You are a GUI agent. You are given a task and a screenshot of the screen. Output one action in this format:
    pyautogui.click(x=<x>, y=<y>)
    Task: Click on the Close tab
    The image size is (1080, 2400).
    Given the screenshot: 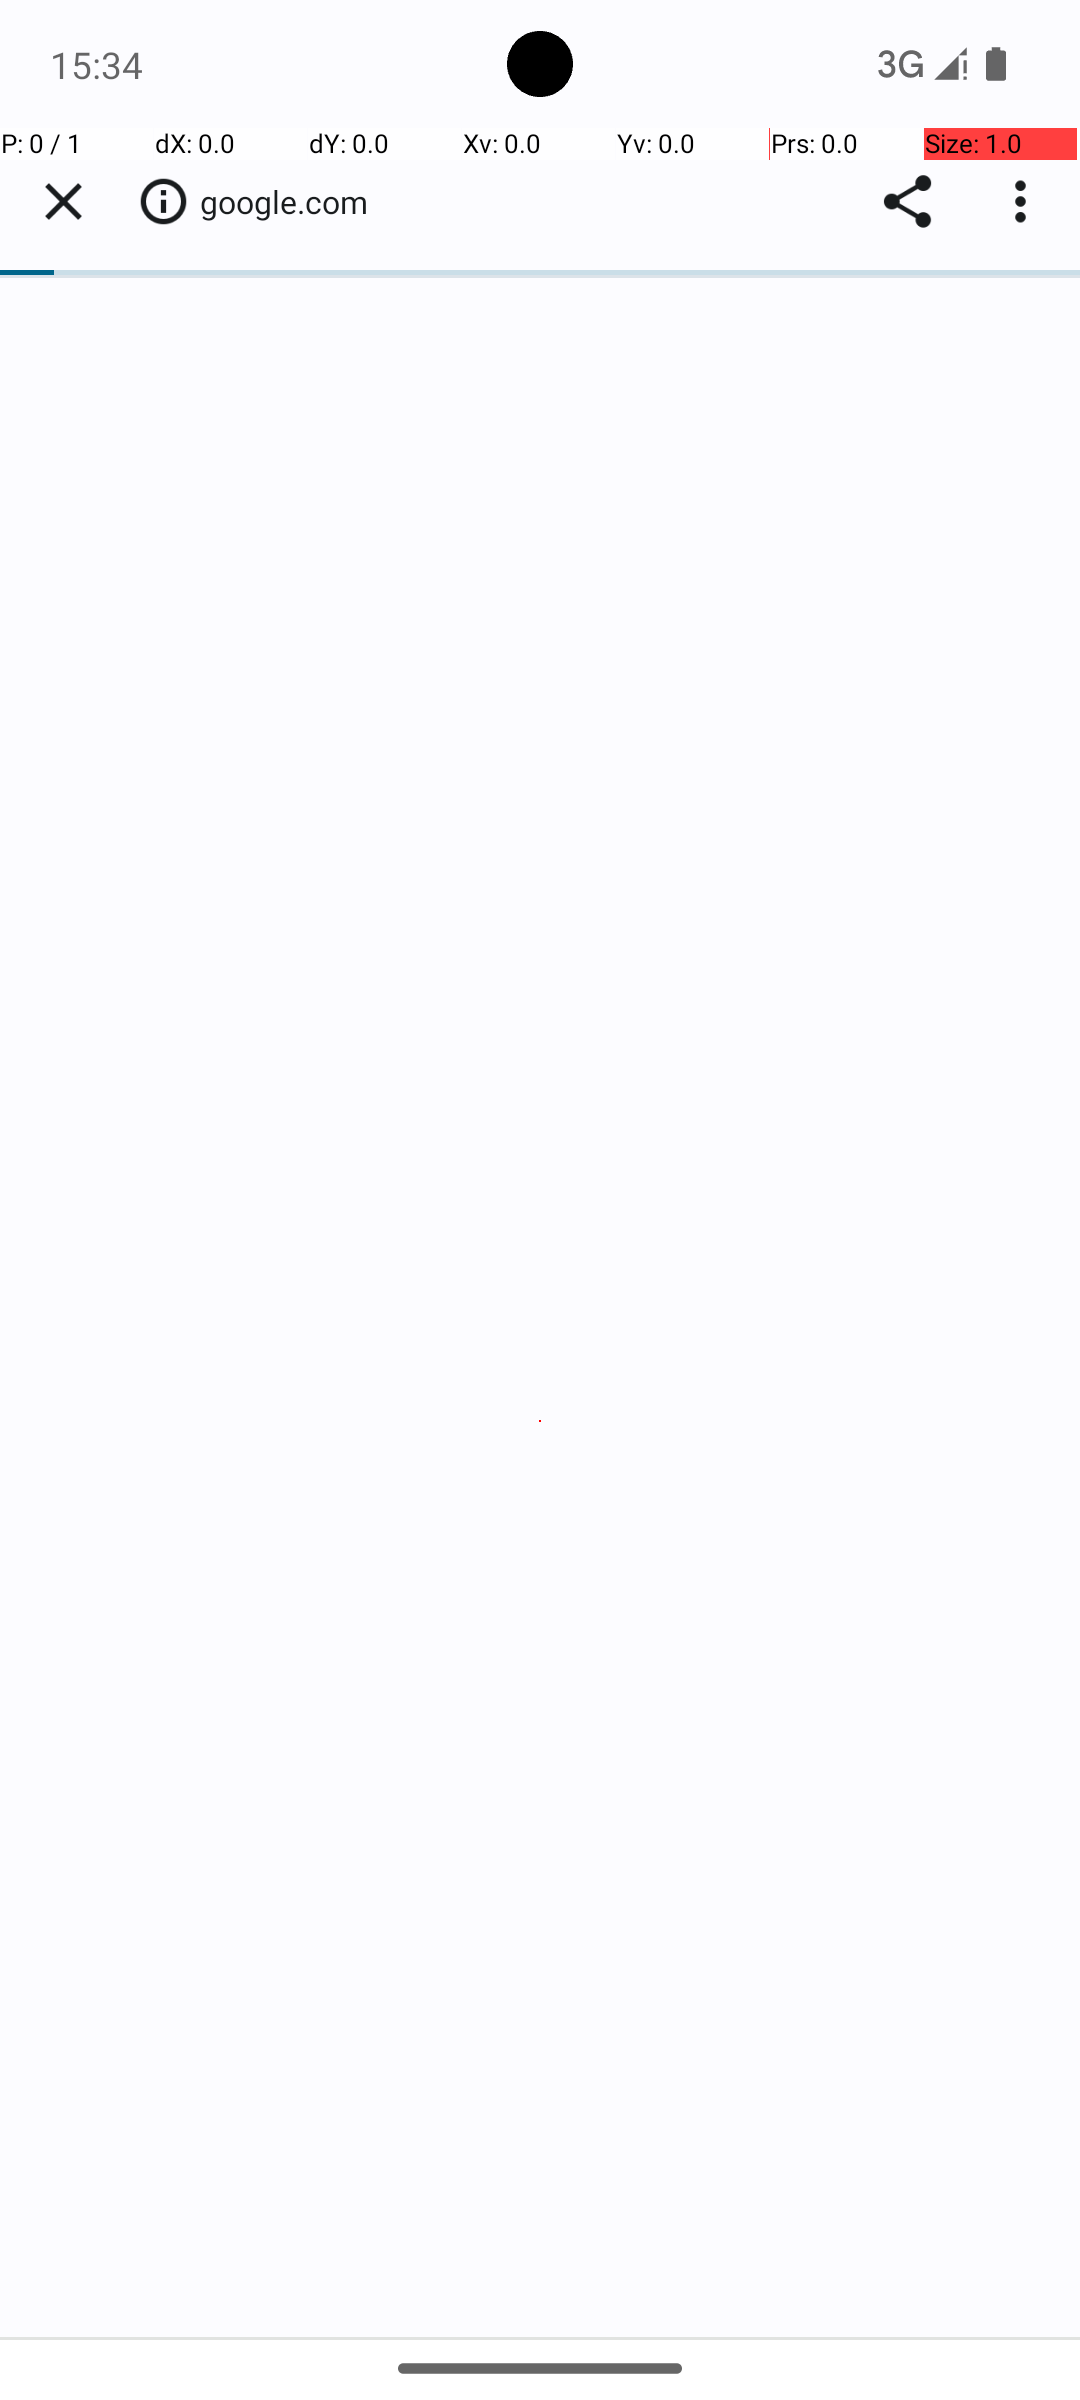 What is the action you would take?
    pyautogui.click(x=63, y=202)
    